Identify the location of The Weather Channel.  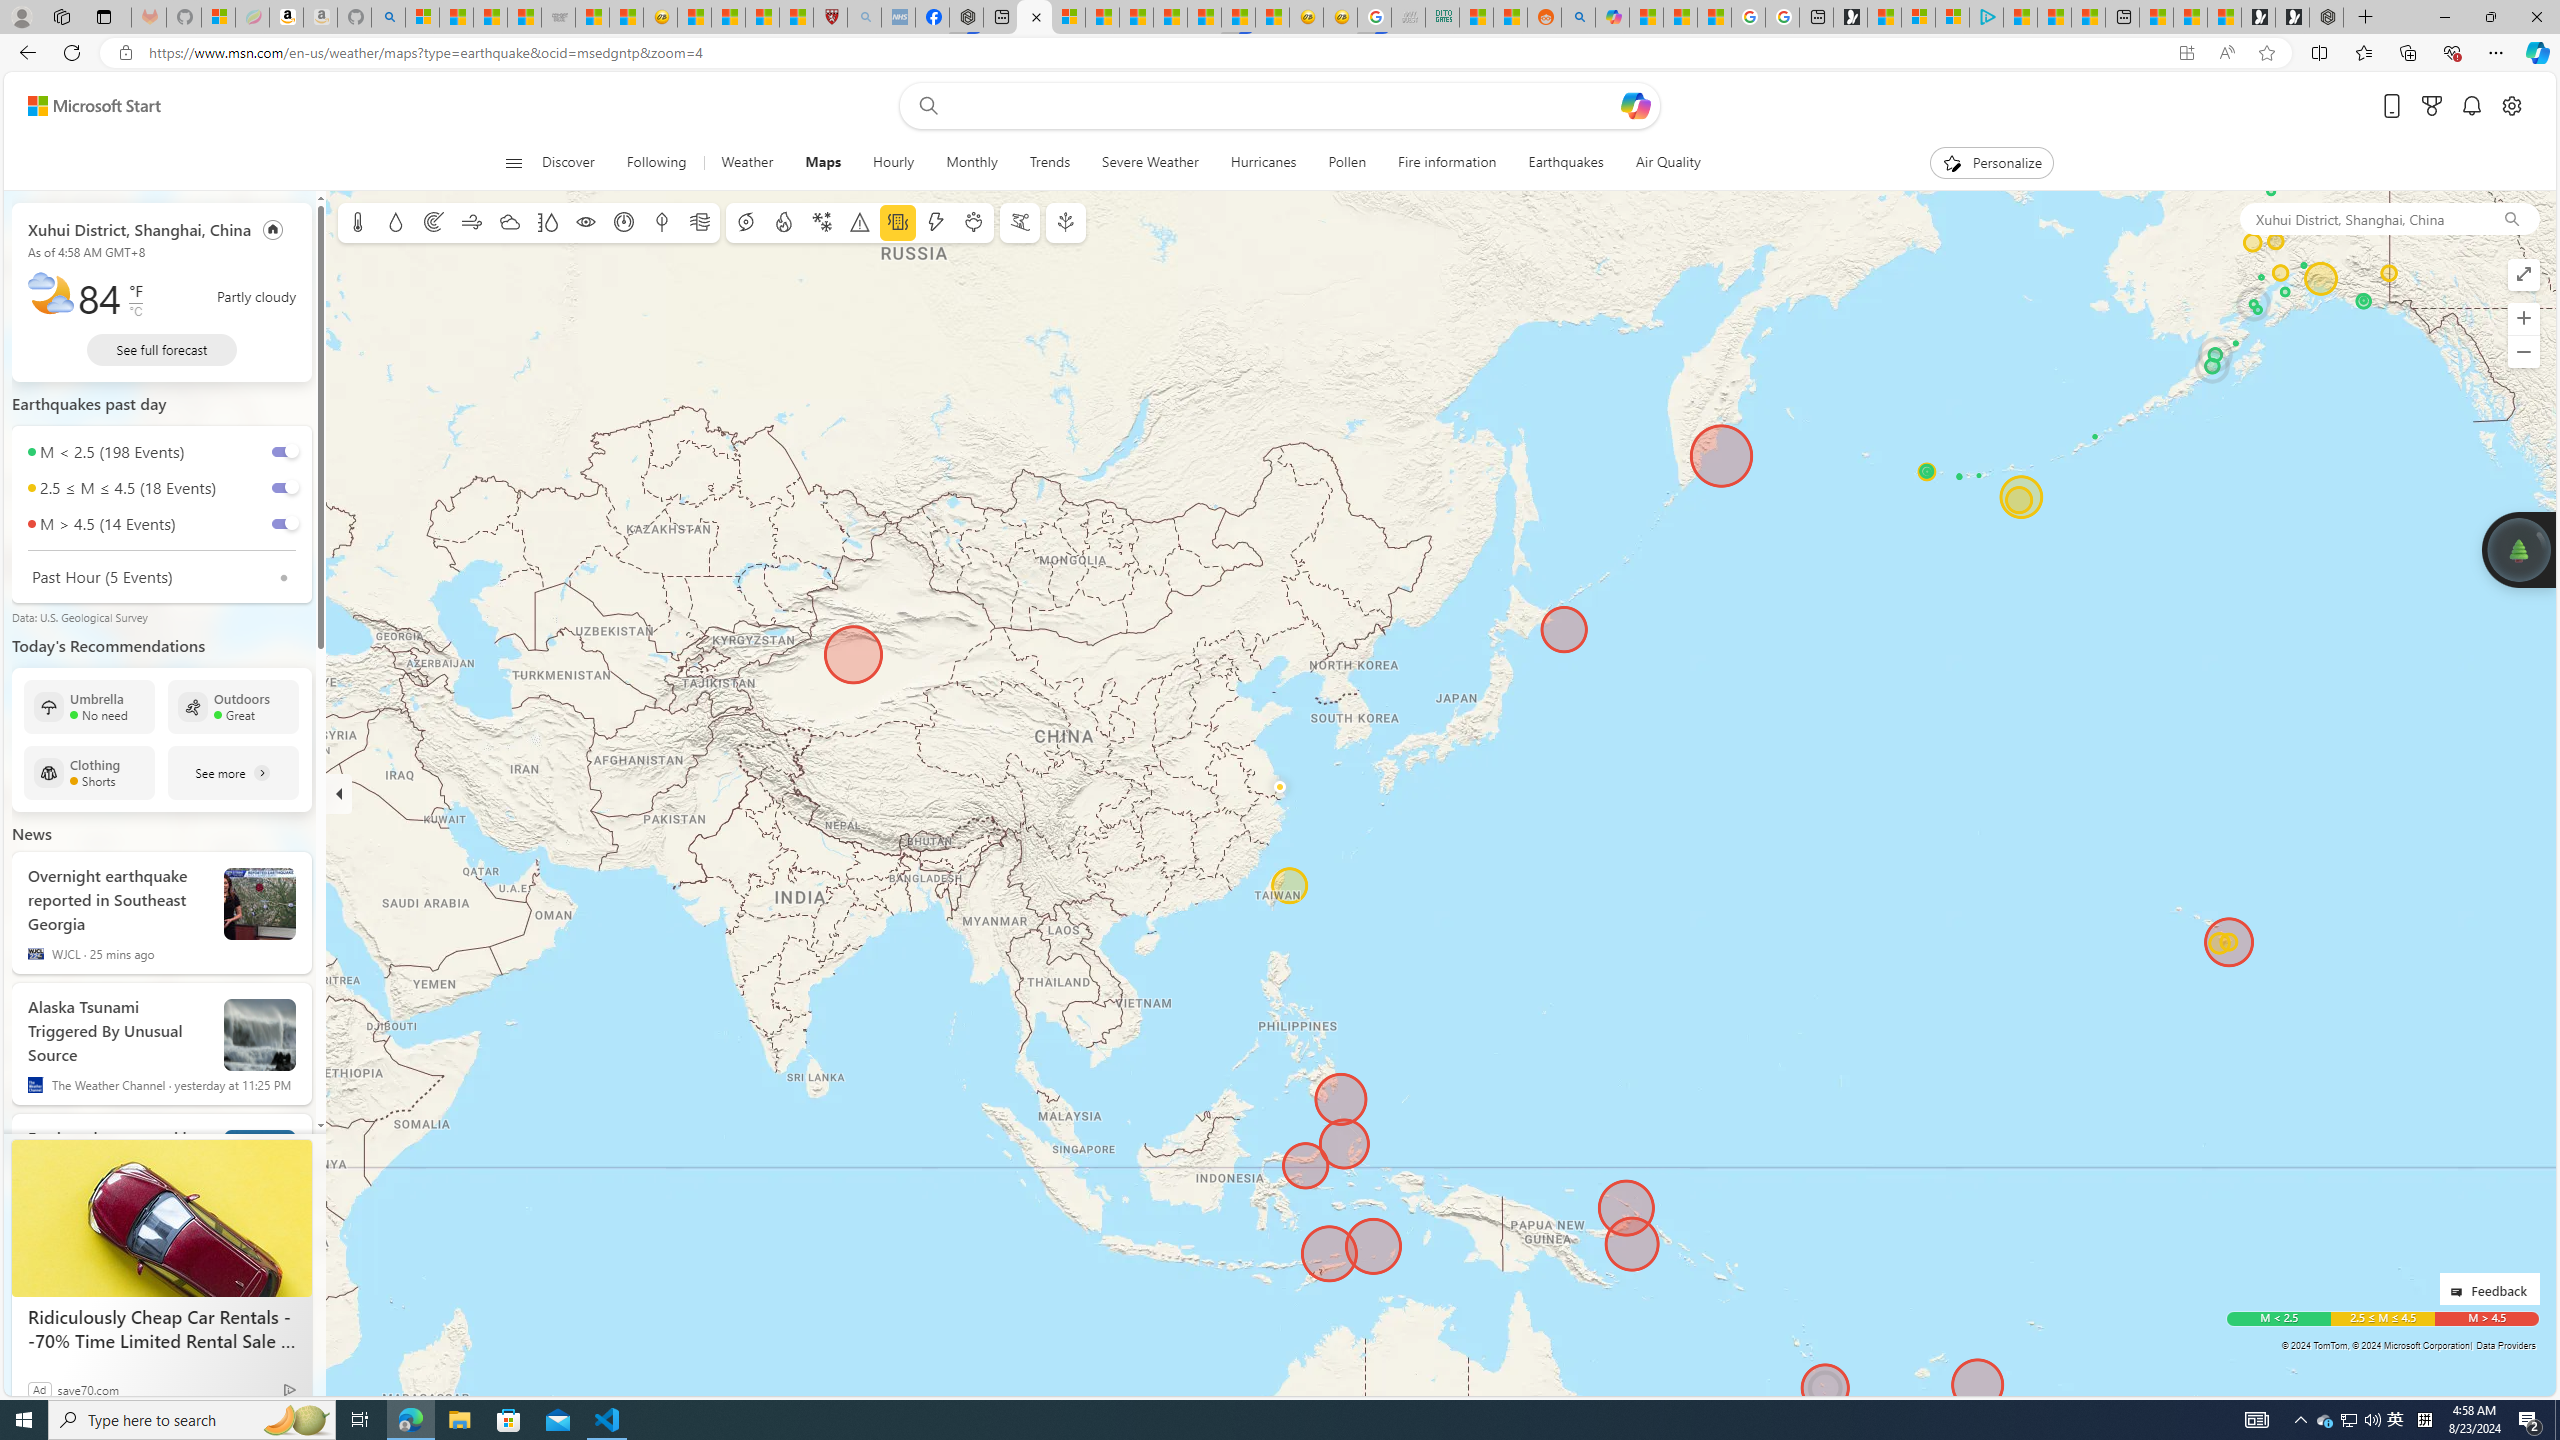
(36, 1084).